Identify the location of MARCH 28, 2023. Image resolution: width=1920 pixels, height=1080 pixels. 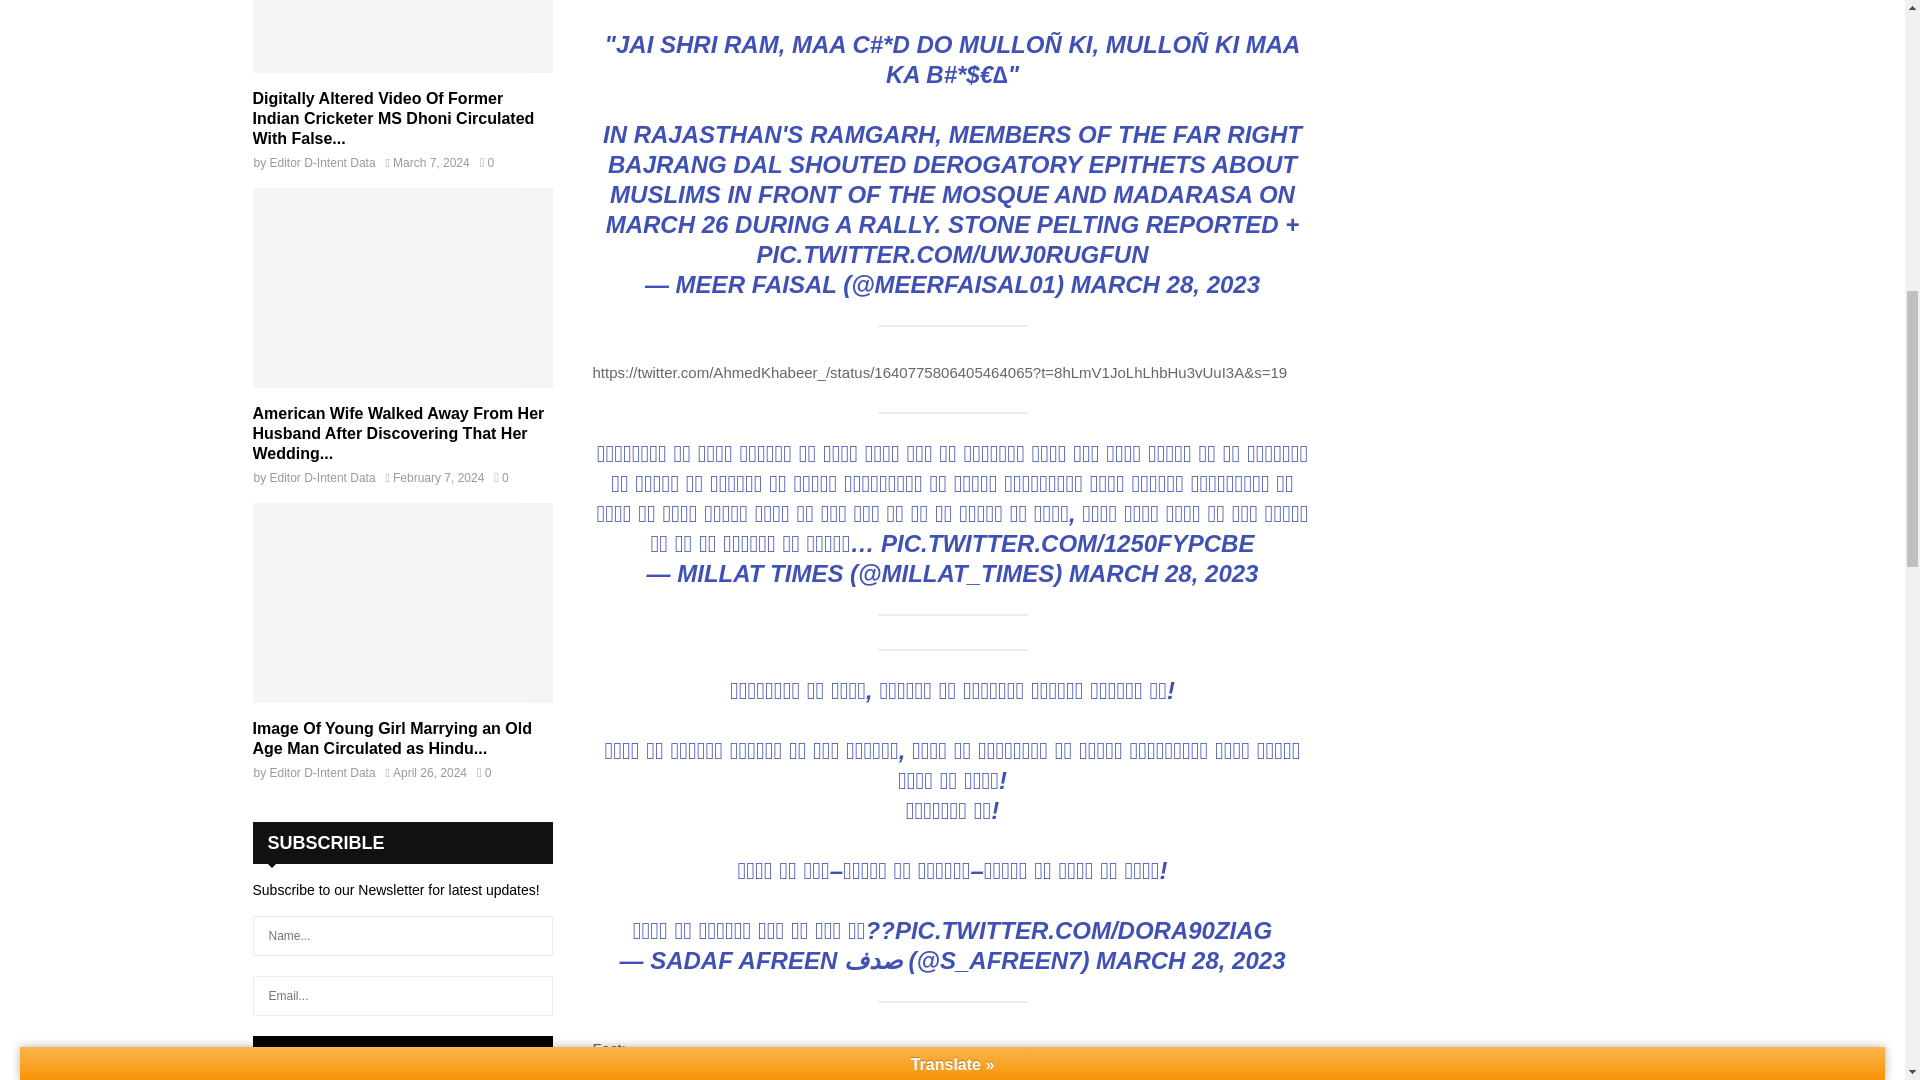
(1190, 960).